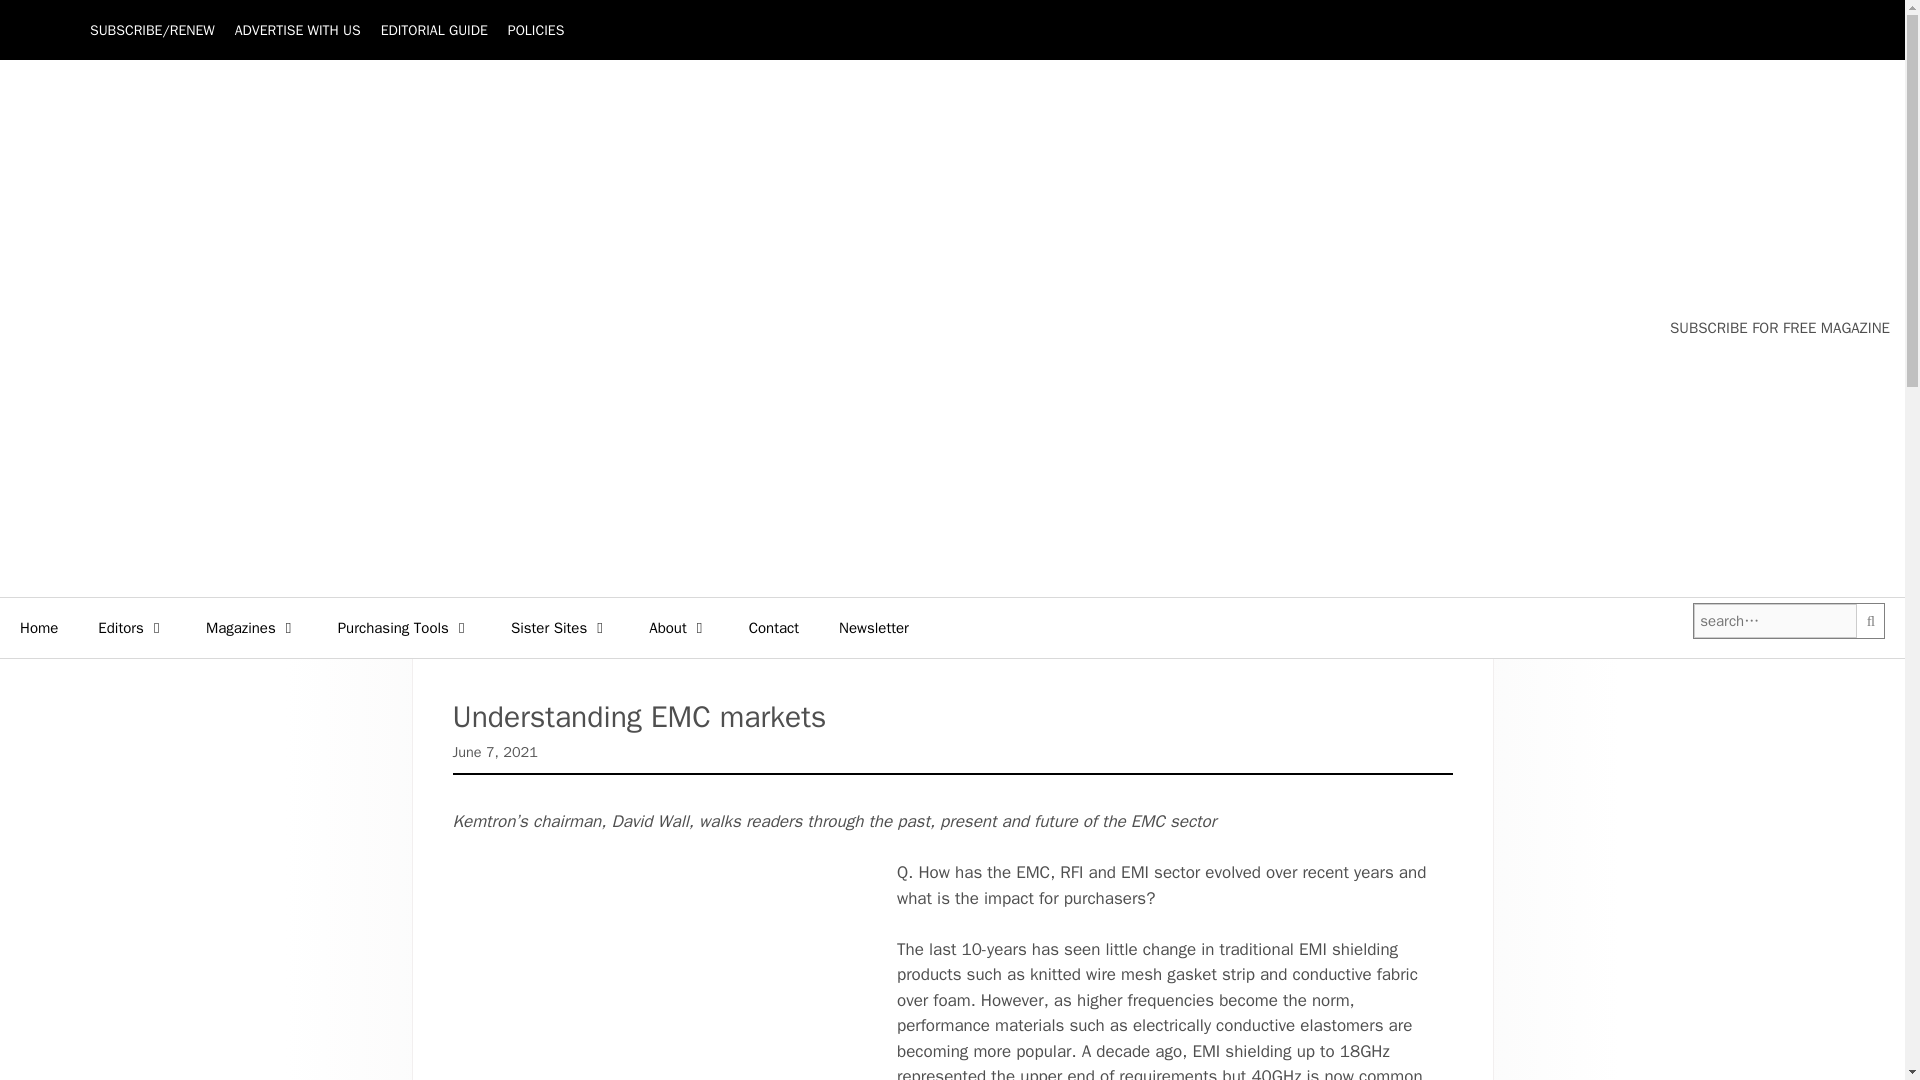 The image size is (1920, 1080). I want to click on POLICIES, so click(536, 30).